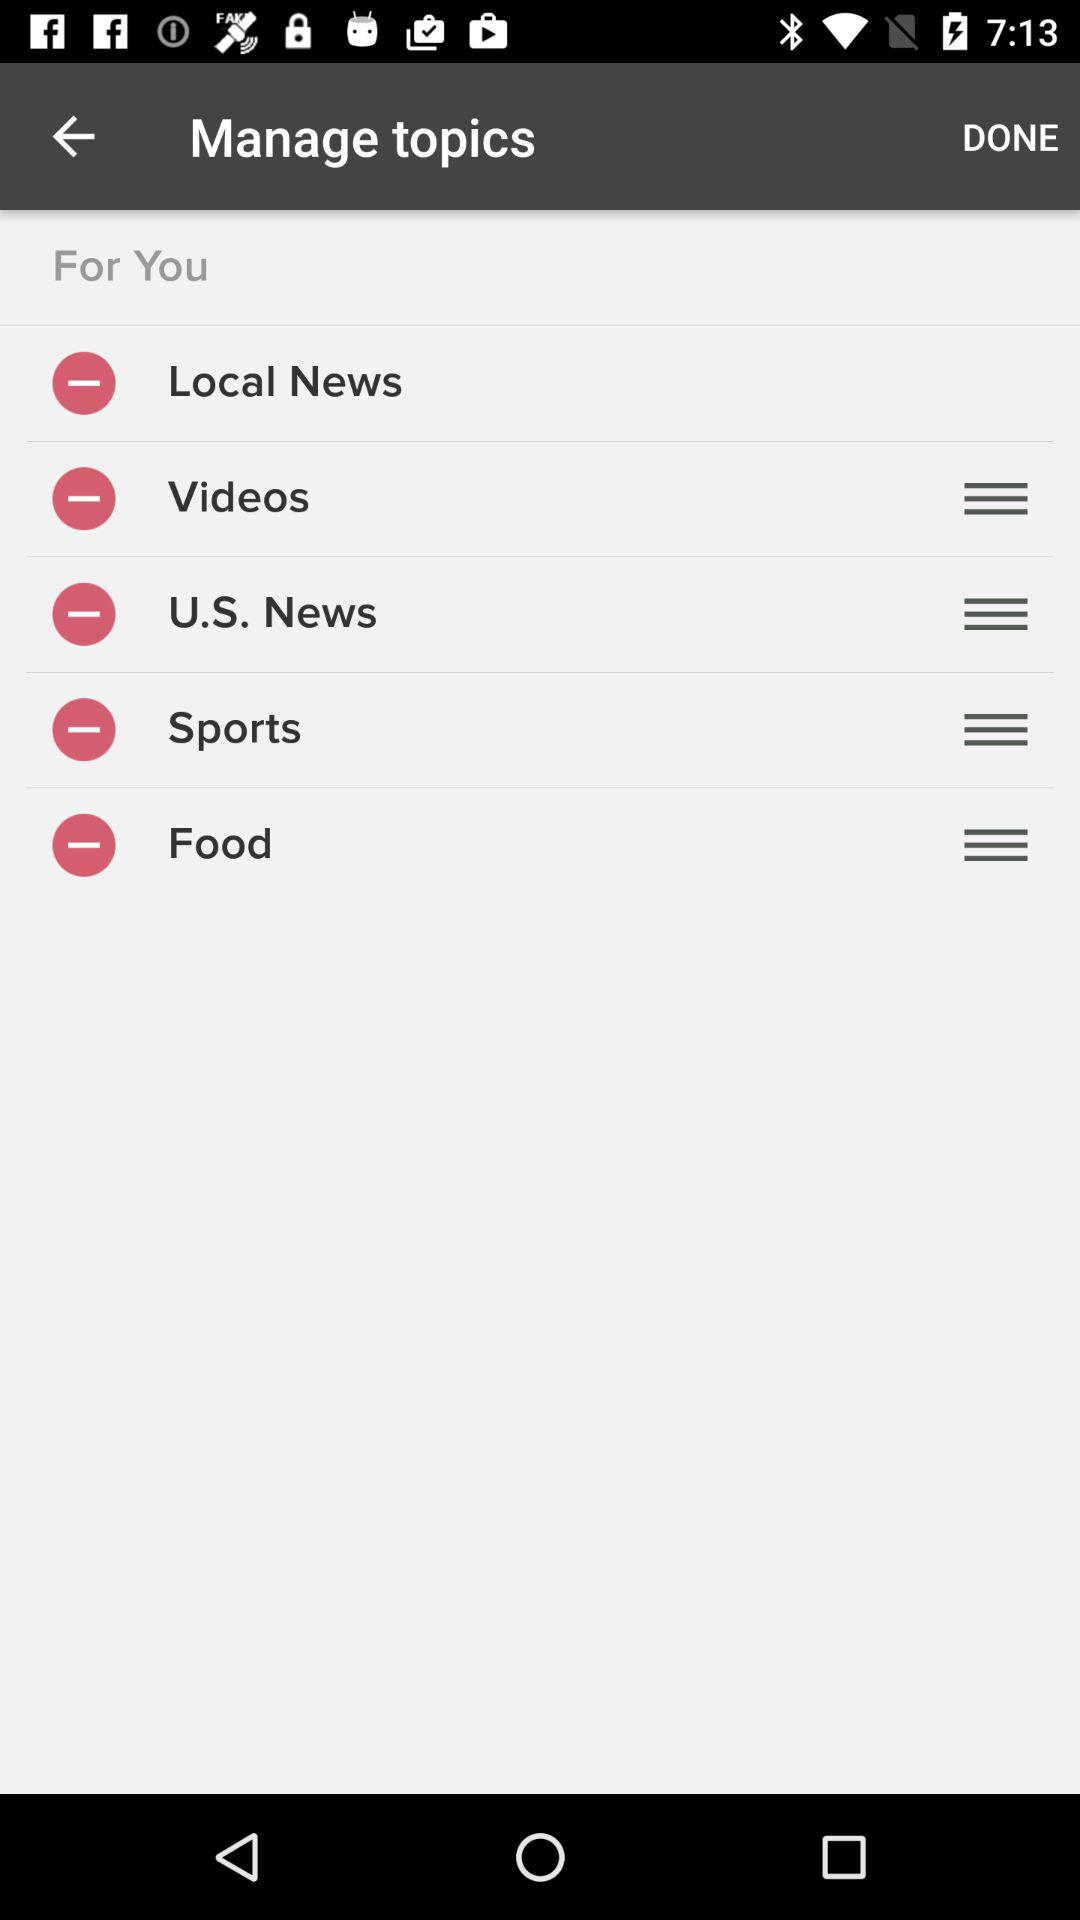 The image size is (1080, 1920). What do you see at coordinates (84, 382) in the screenshot?
I see `remove the local news` at bounding box center [84, 382].